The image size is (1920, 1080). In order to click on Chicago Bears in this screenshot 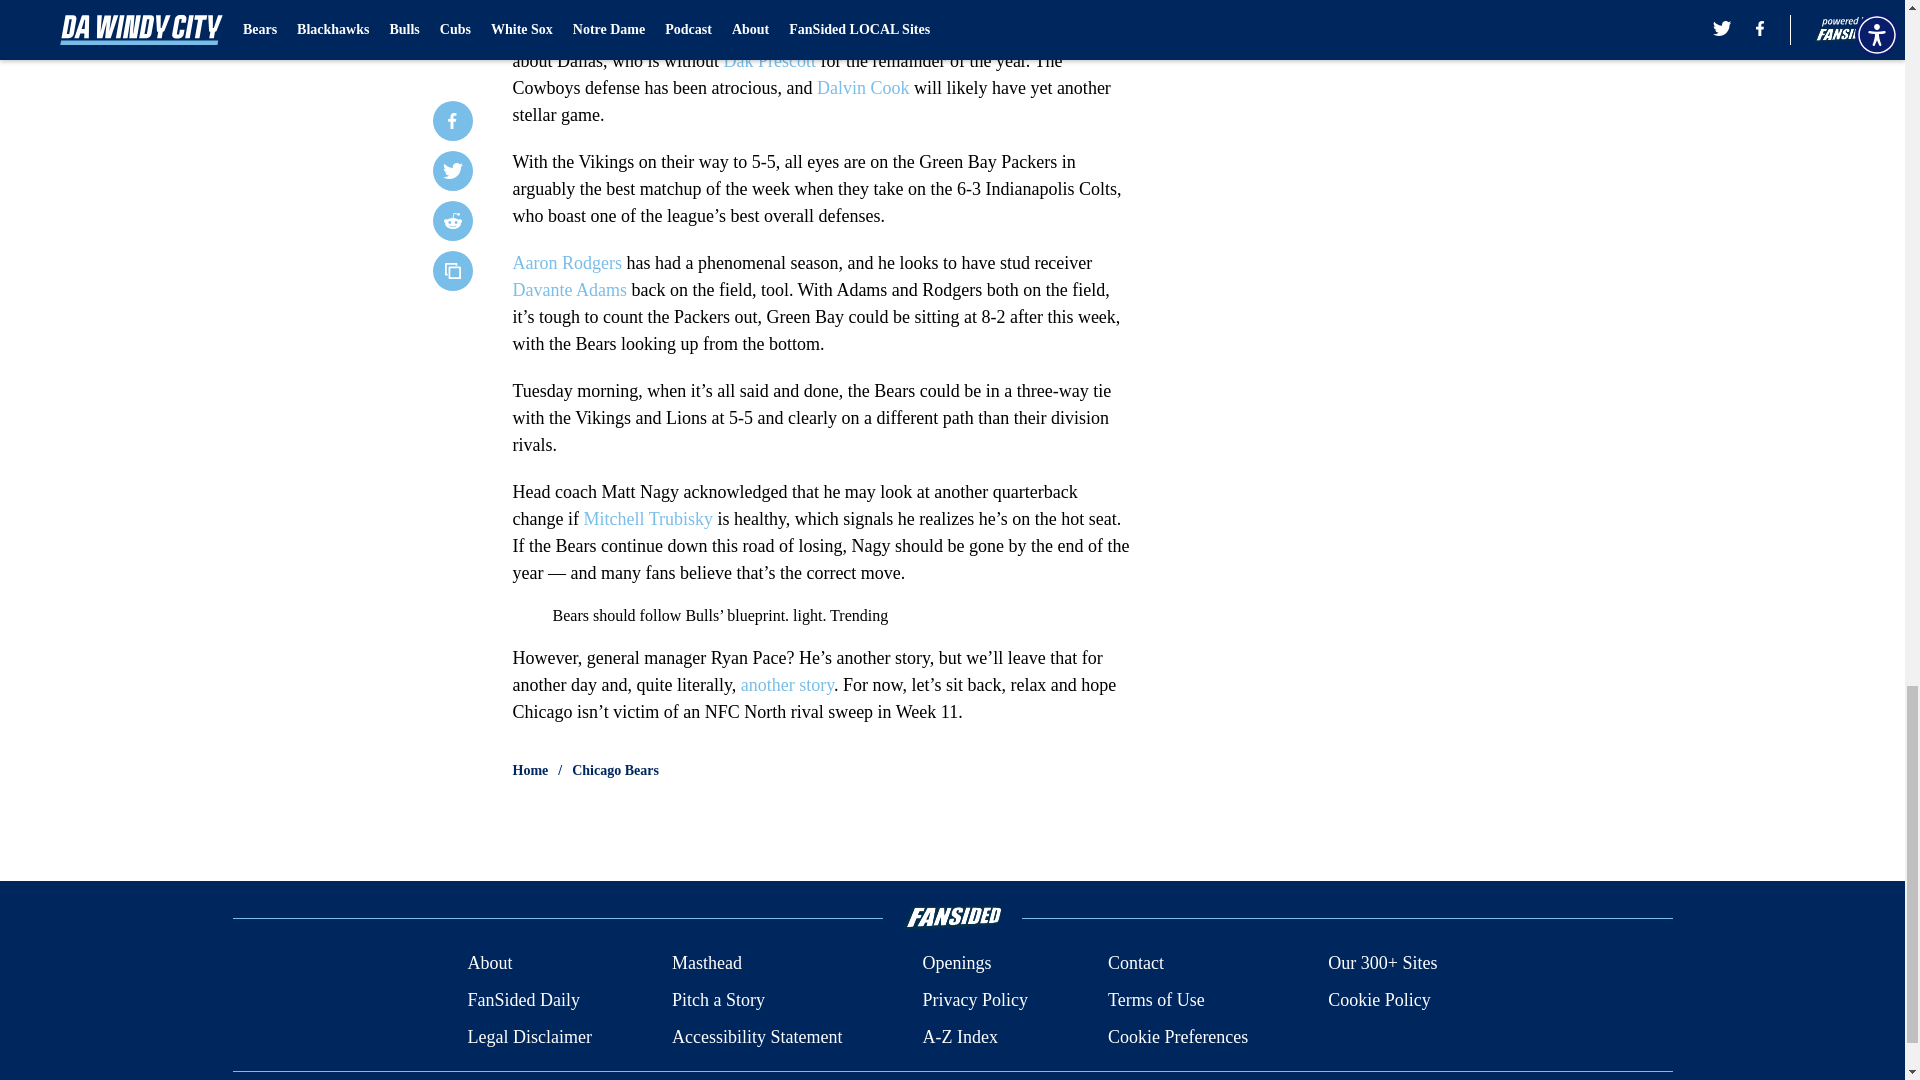, I will do `click(615, 770)`.